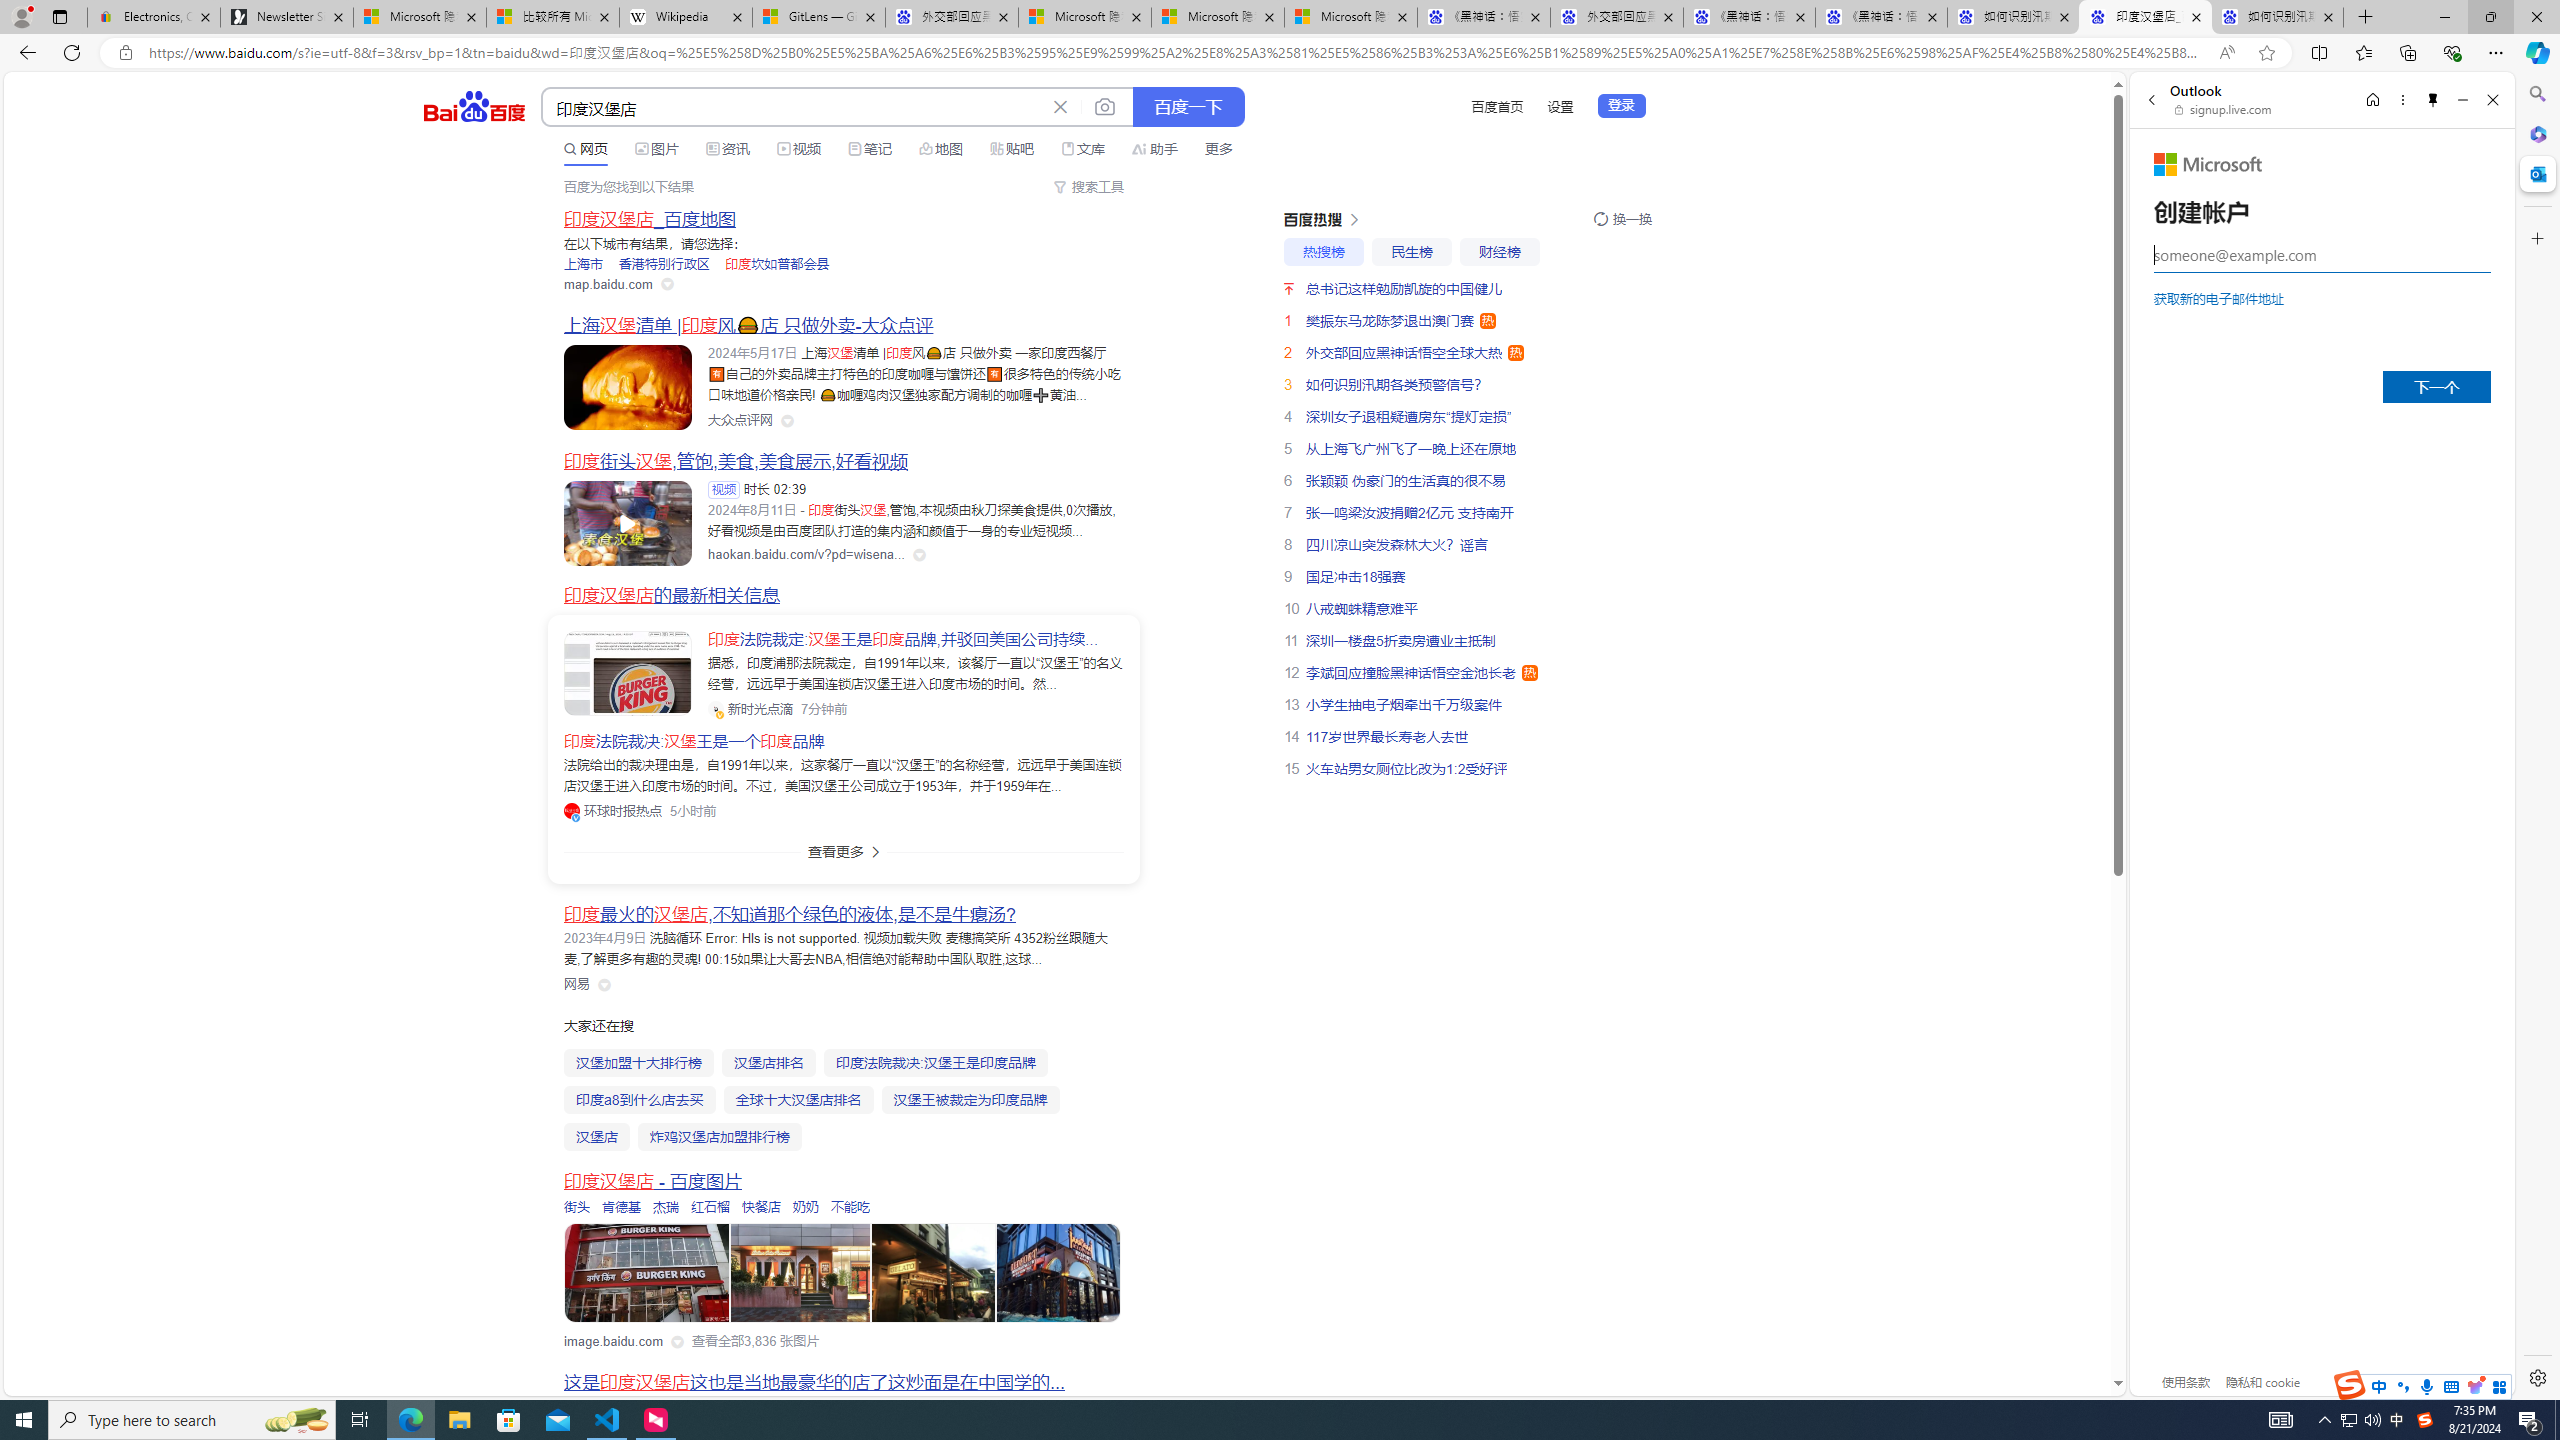 The image size is (2560, 1440). I want to click on To get missing image descriptions, open the context menu., so click(648, 1274).